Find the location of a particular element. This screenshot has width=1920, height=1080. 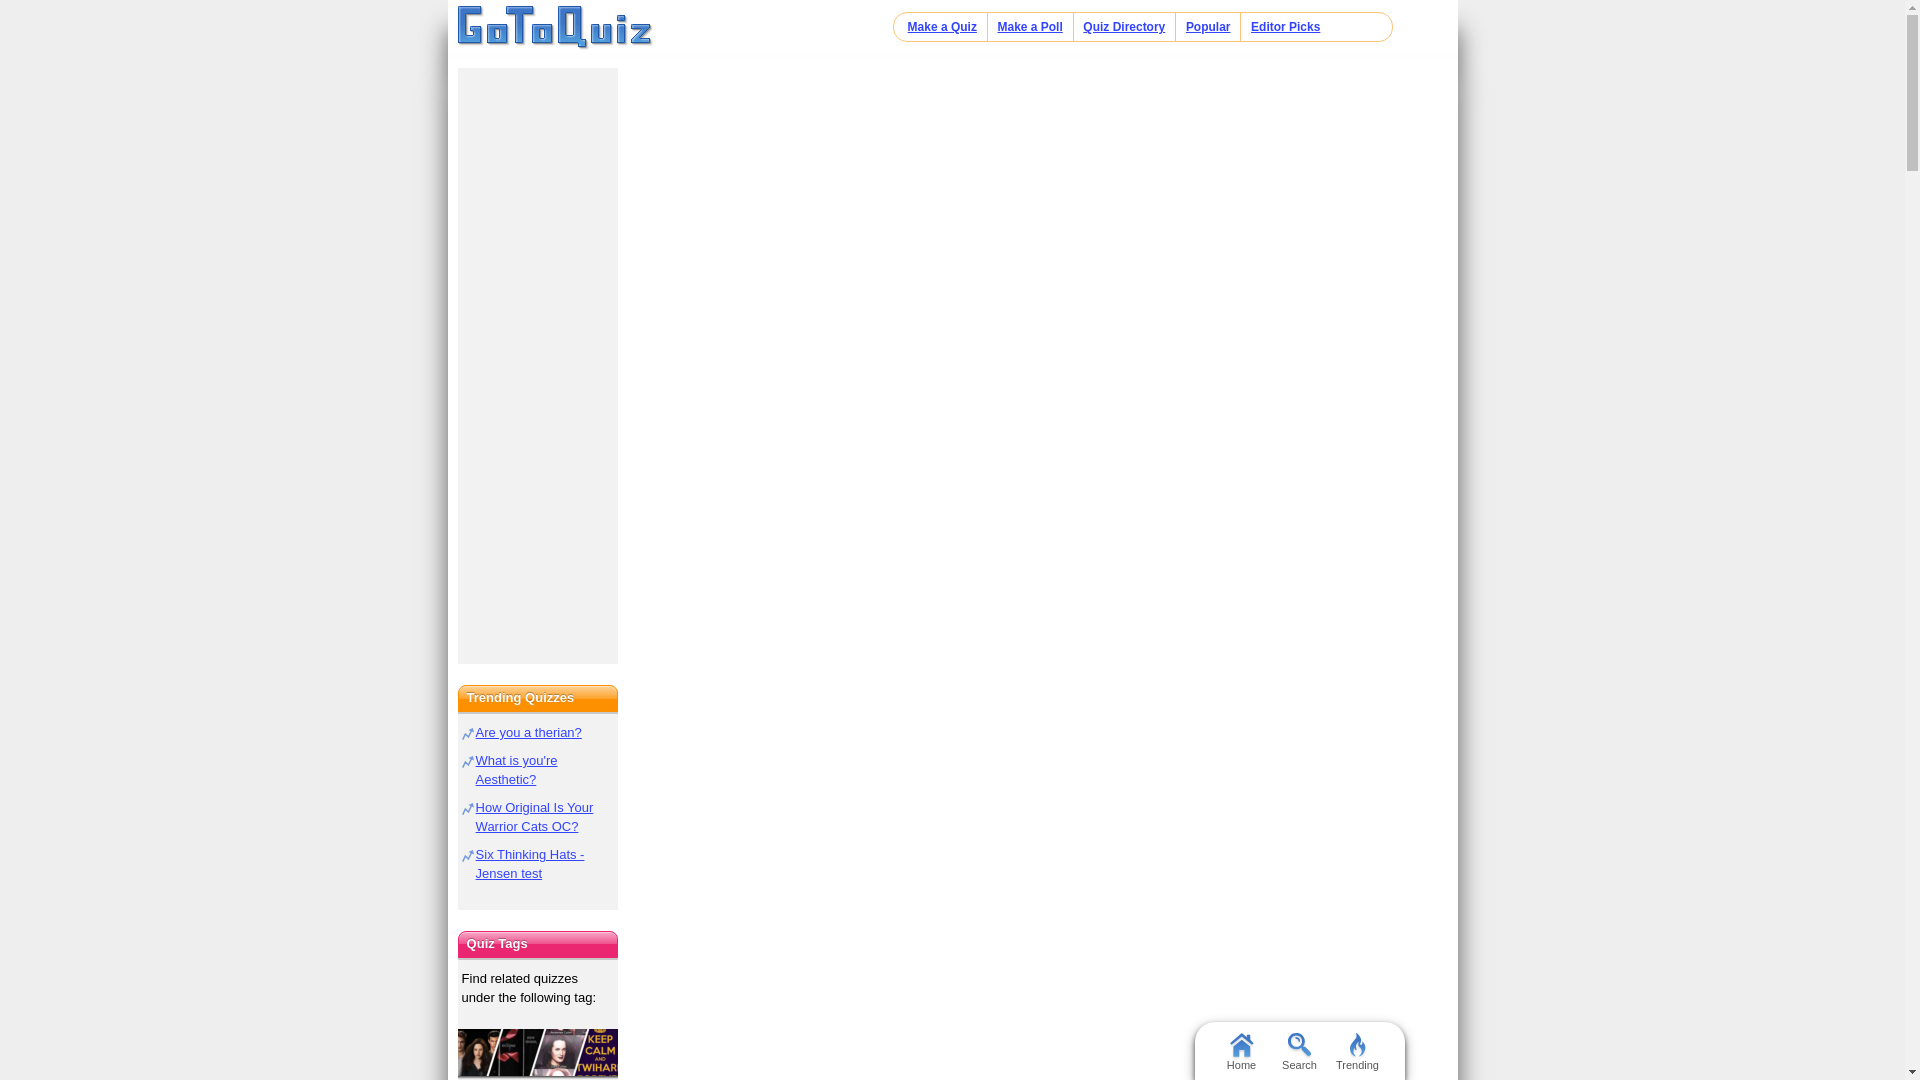

Search is located at coordinates (1298, 1050).